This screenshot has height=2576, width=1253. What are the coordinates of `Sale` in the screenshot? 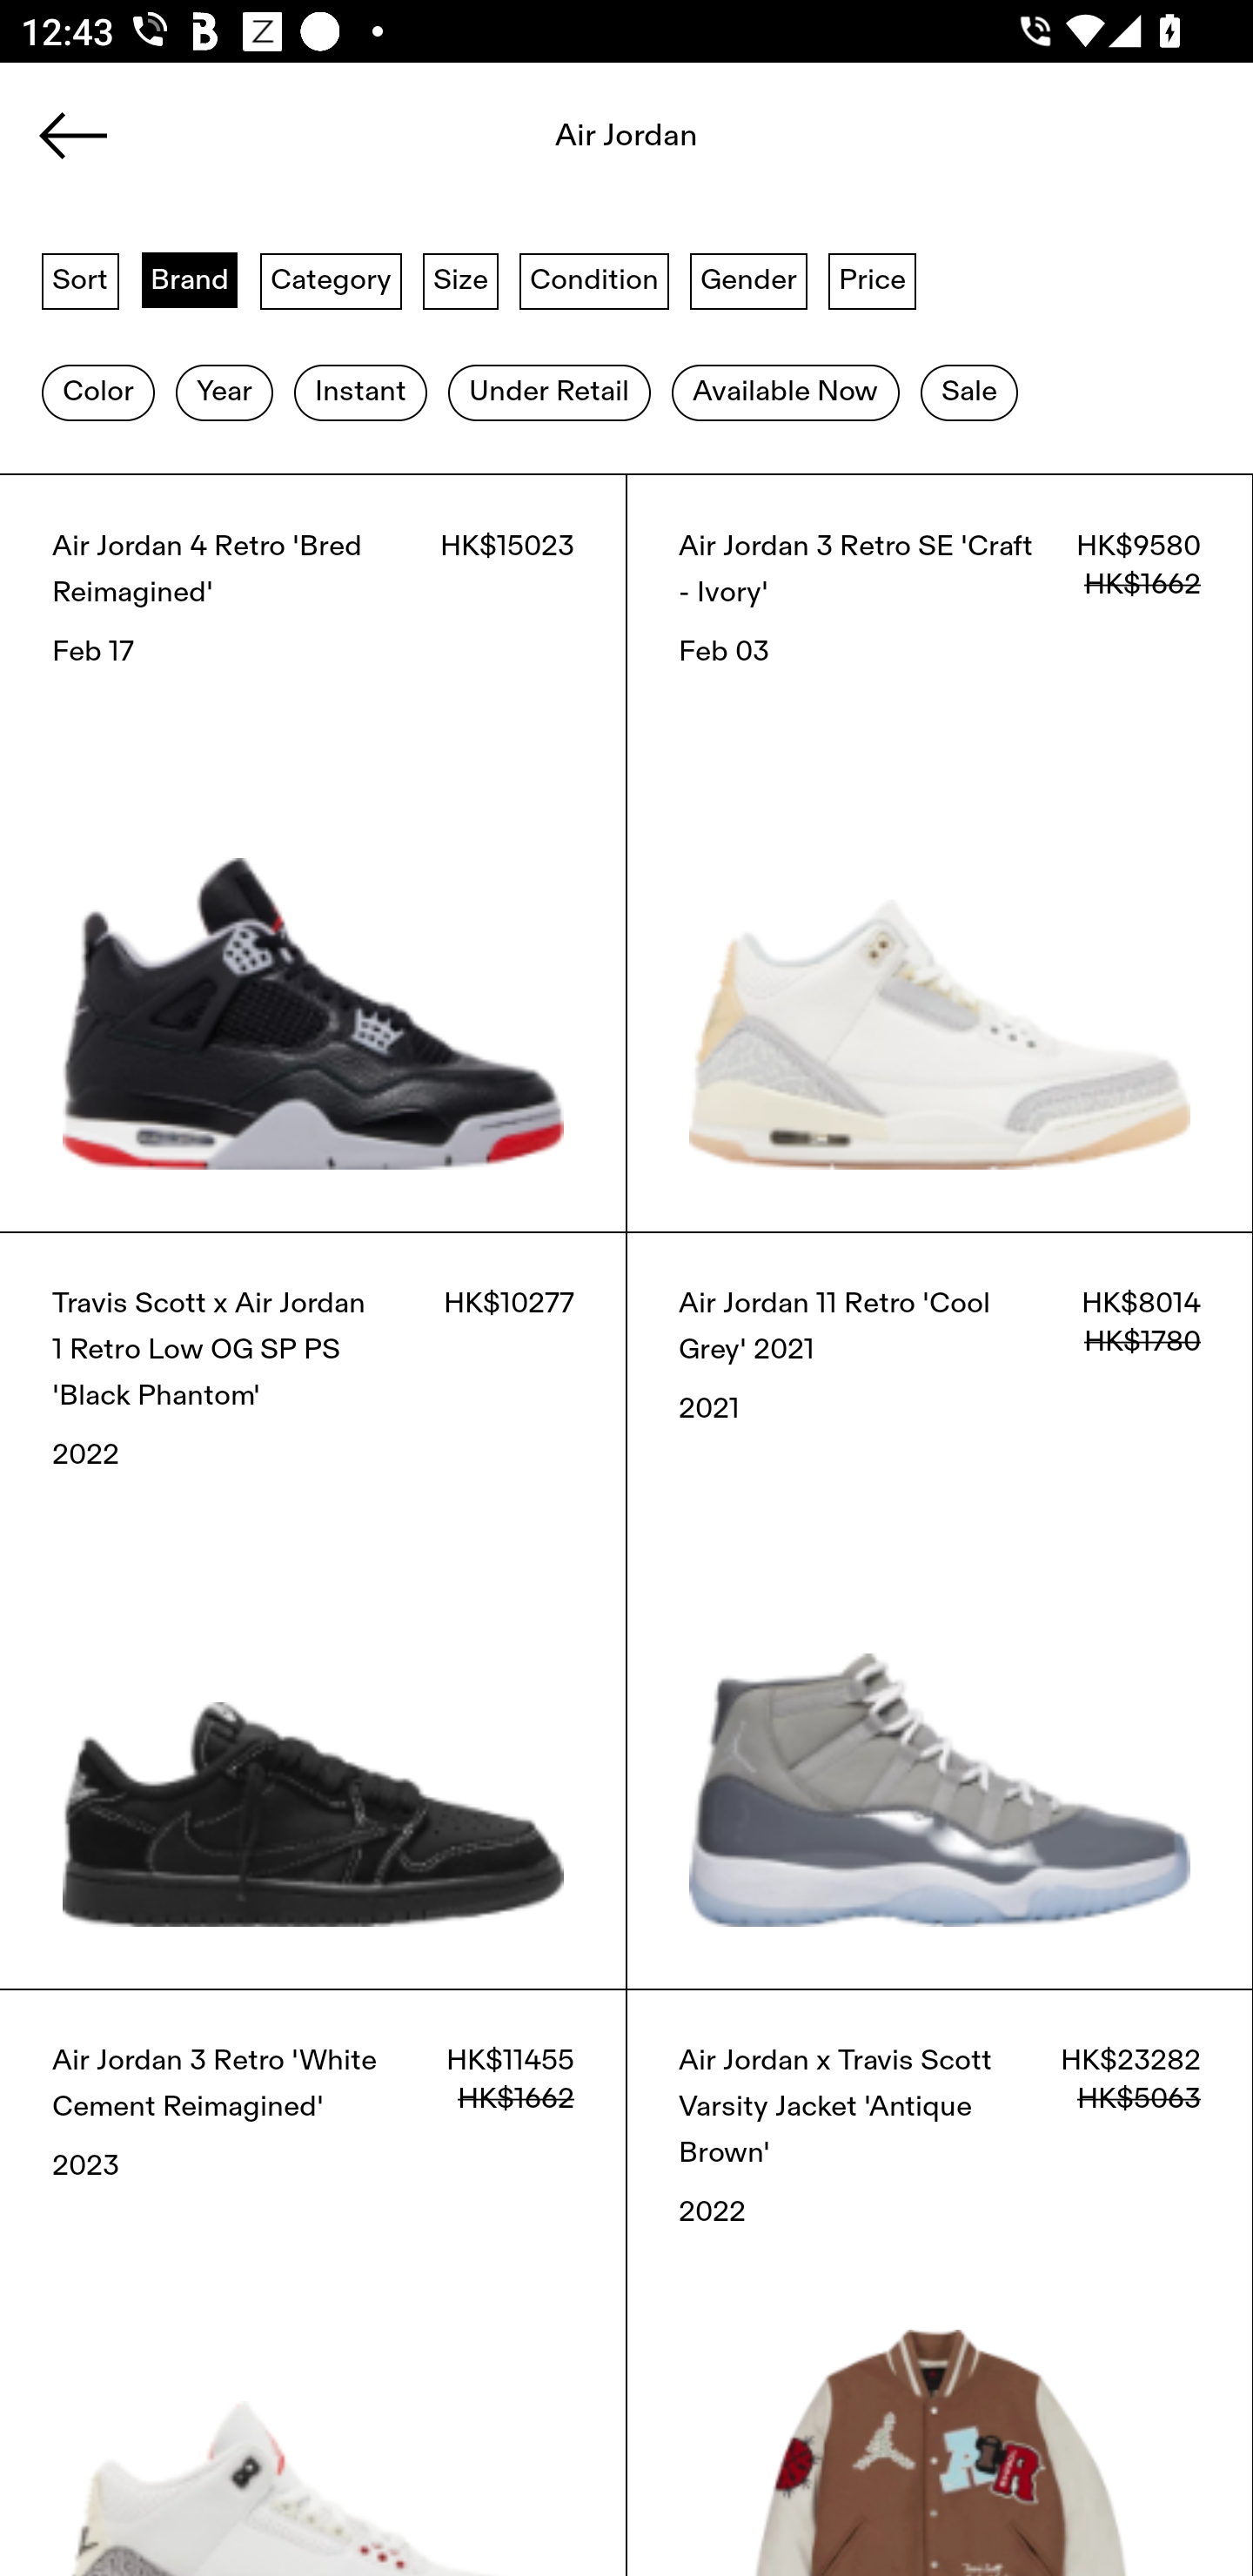 It's located at (969, 392).